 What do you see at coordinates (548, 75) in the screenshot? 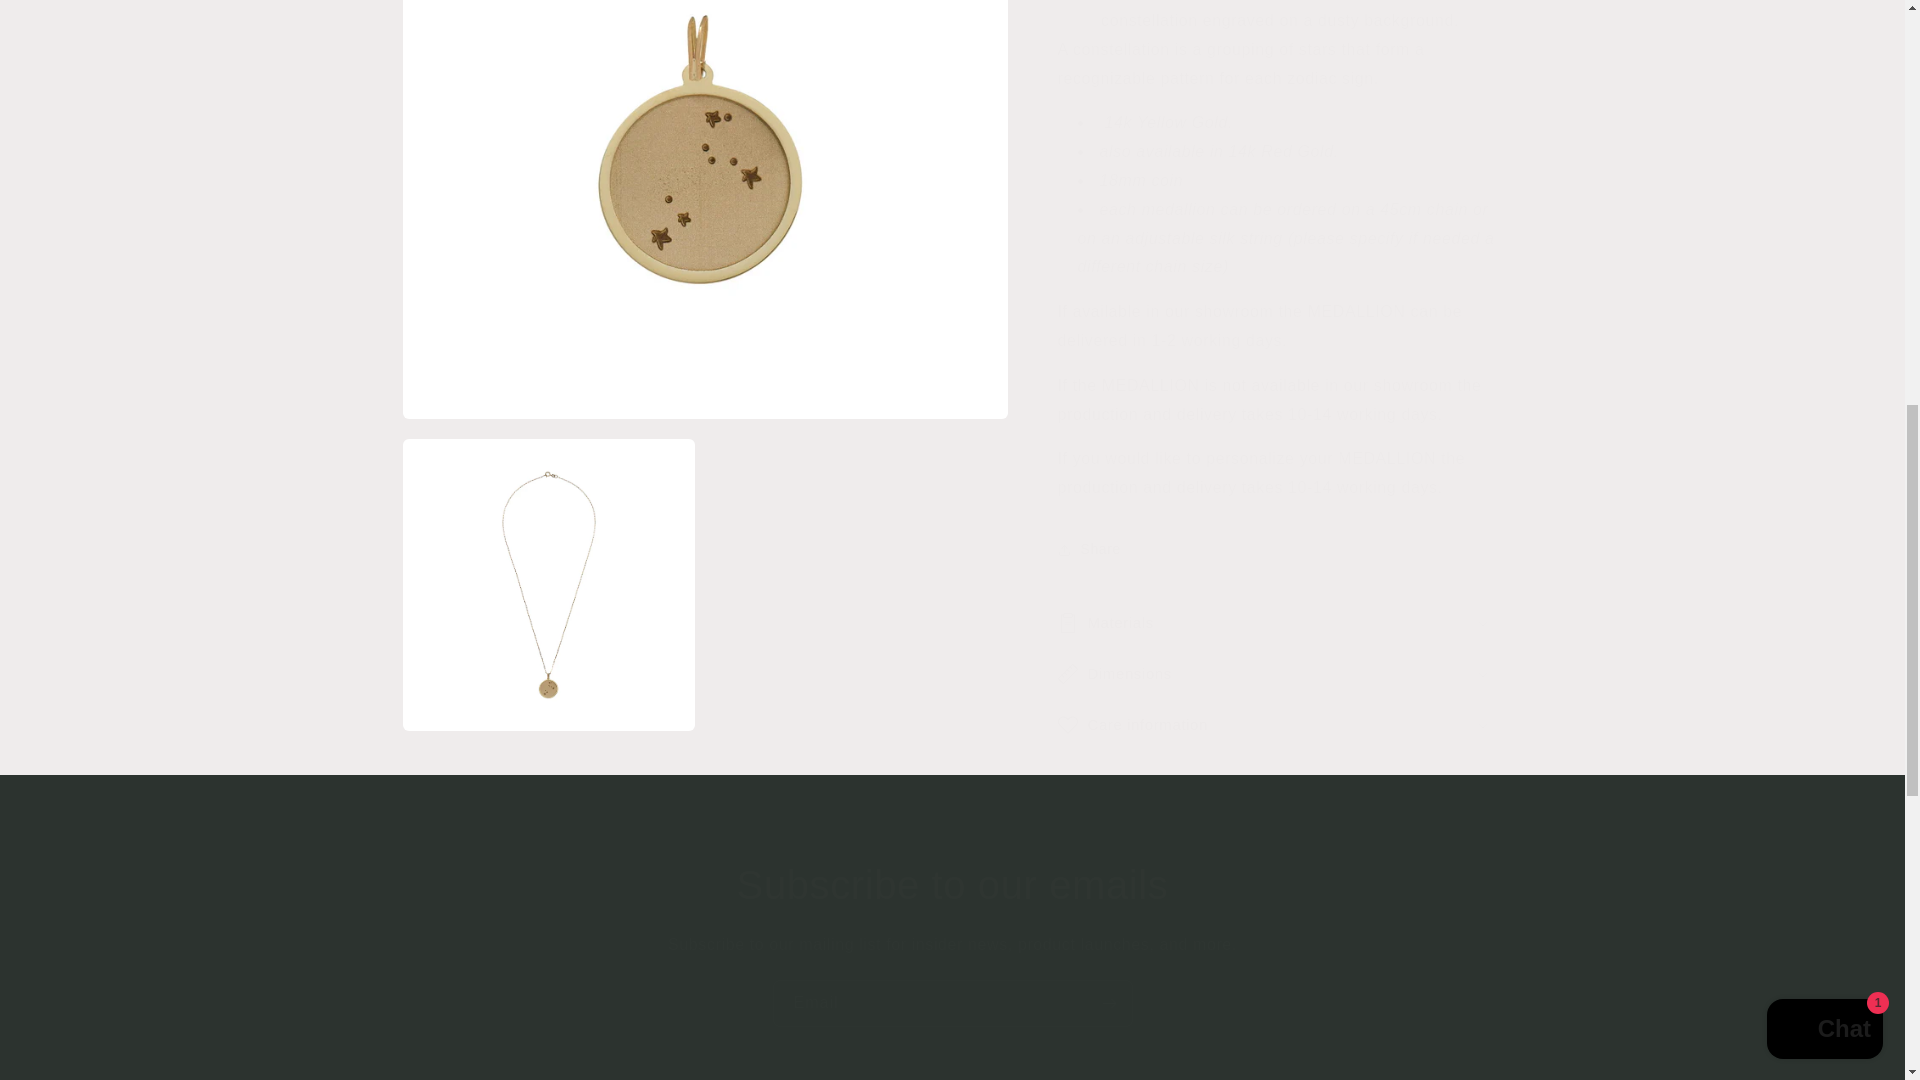
I see `Open media 2 in modal` at bounding box center [548, 75].